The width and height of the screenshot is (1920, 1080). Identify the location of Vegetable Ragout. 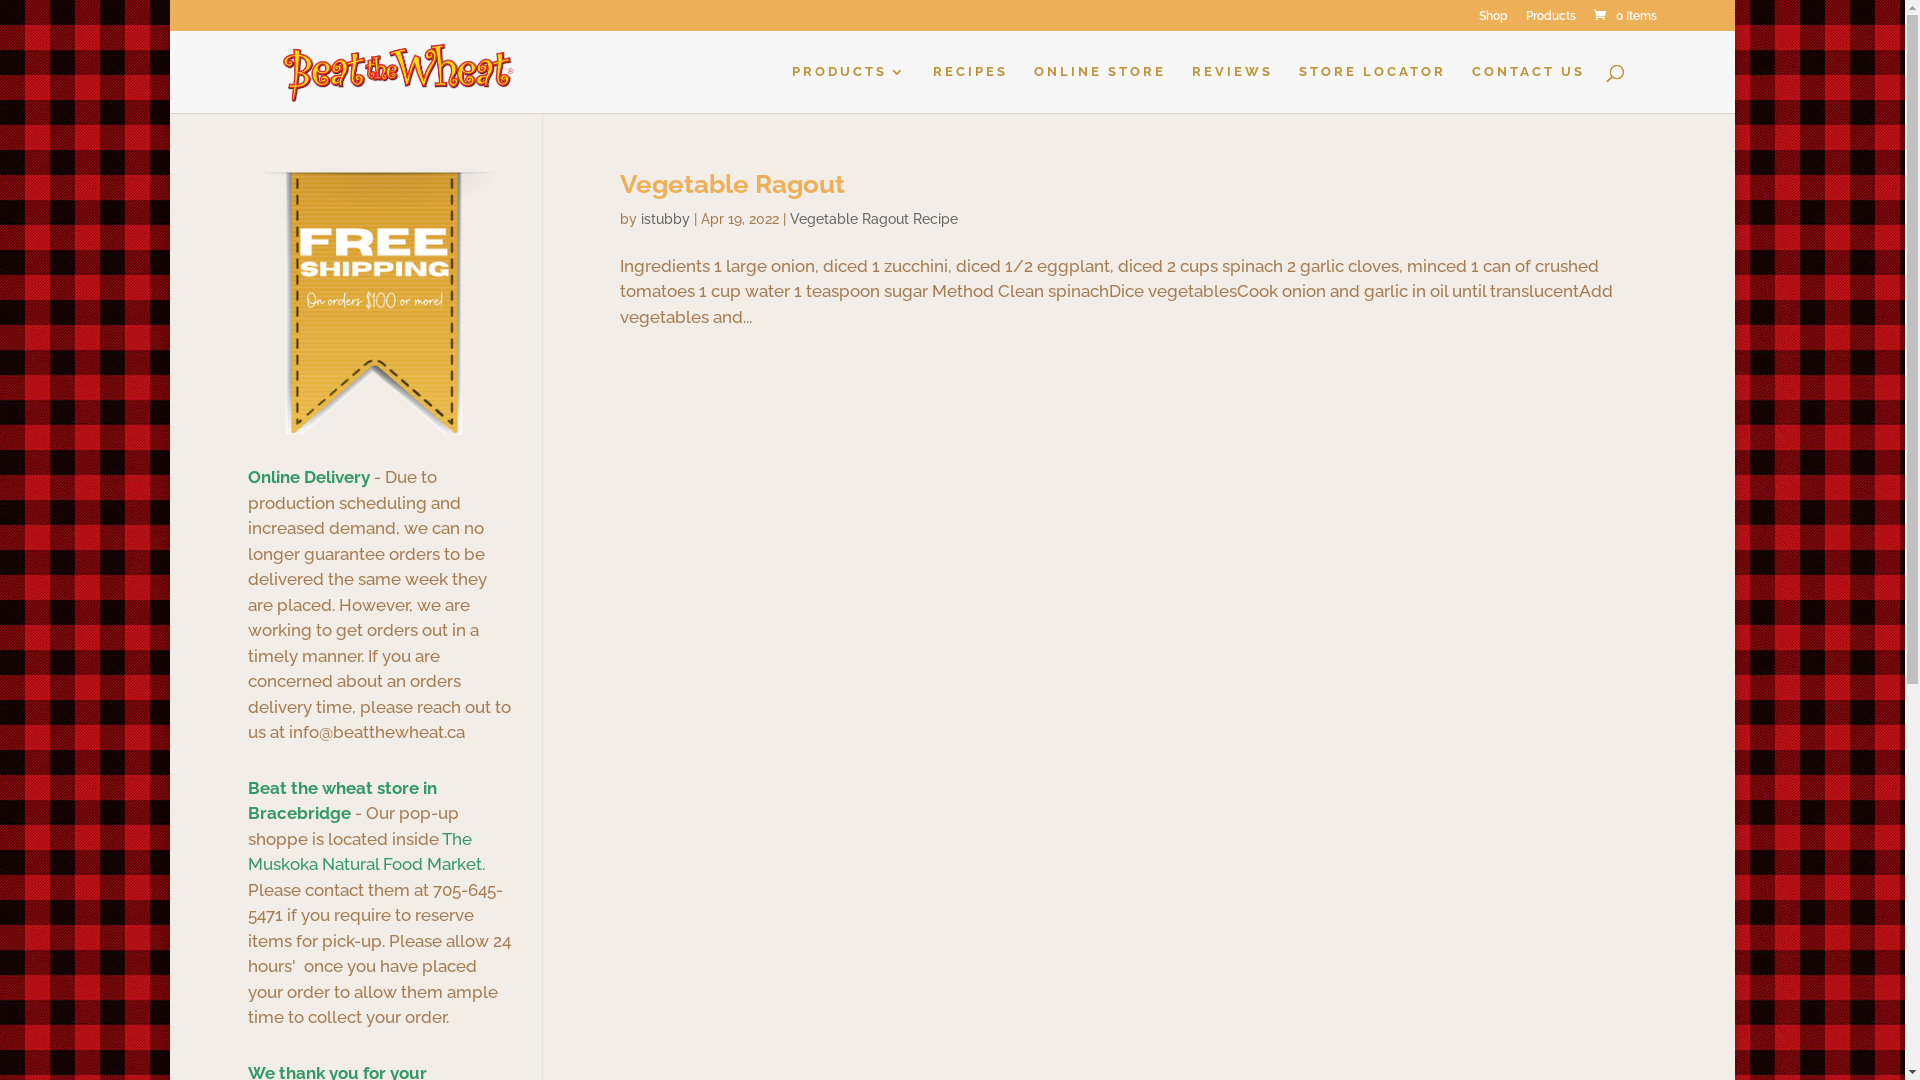
(732, 184).